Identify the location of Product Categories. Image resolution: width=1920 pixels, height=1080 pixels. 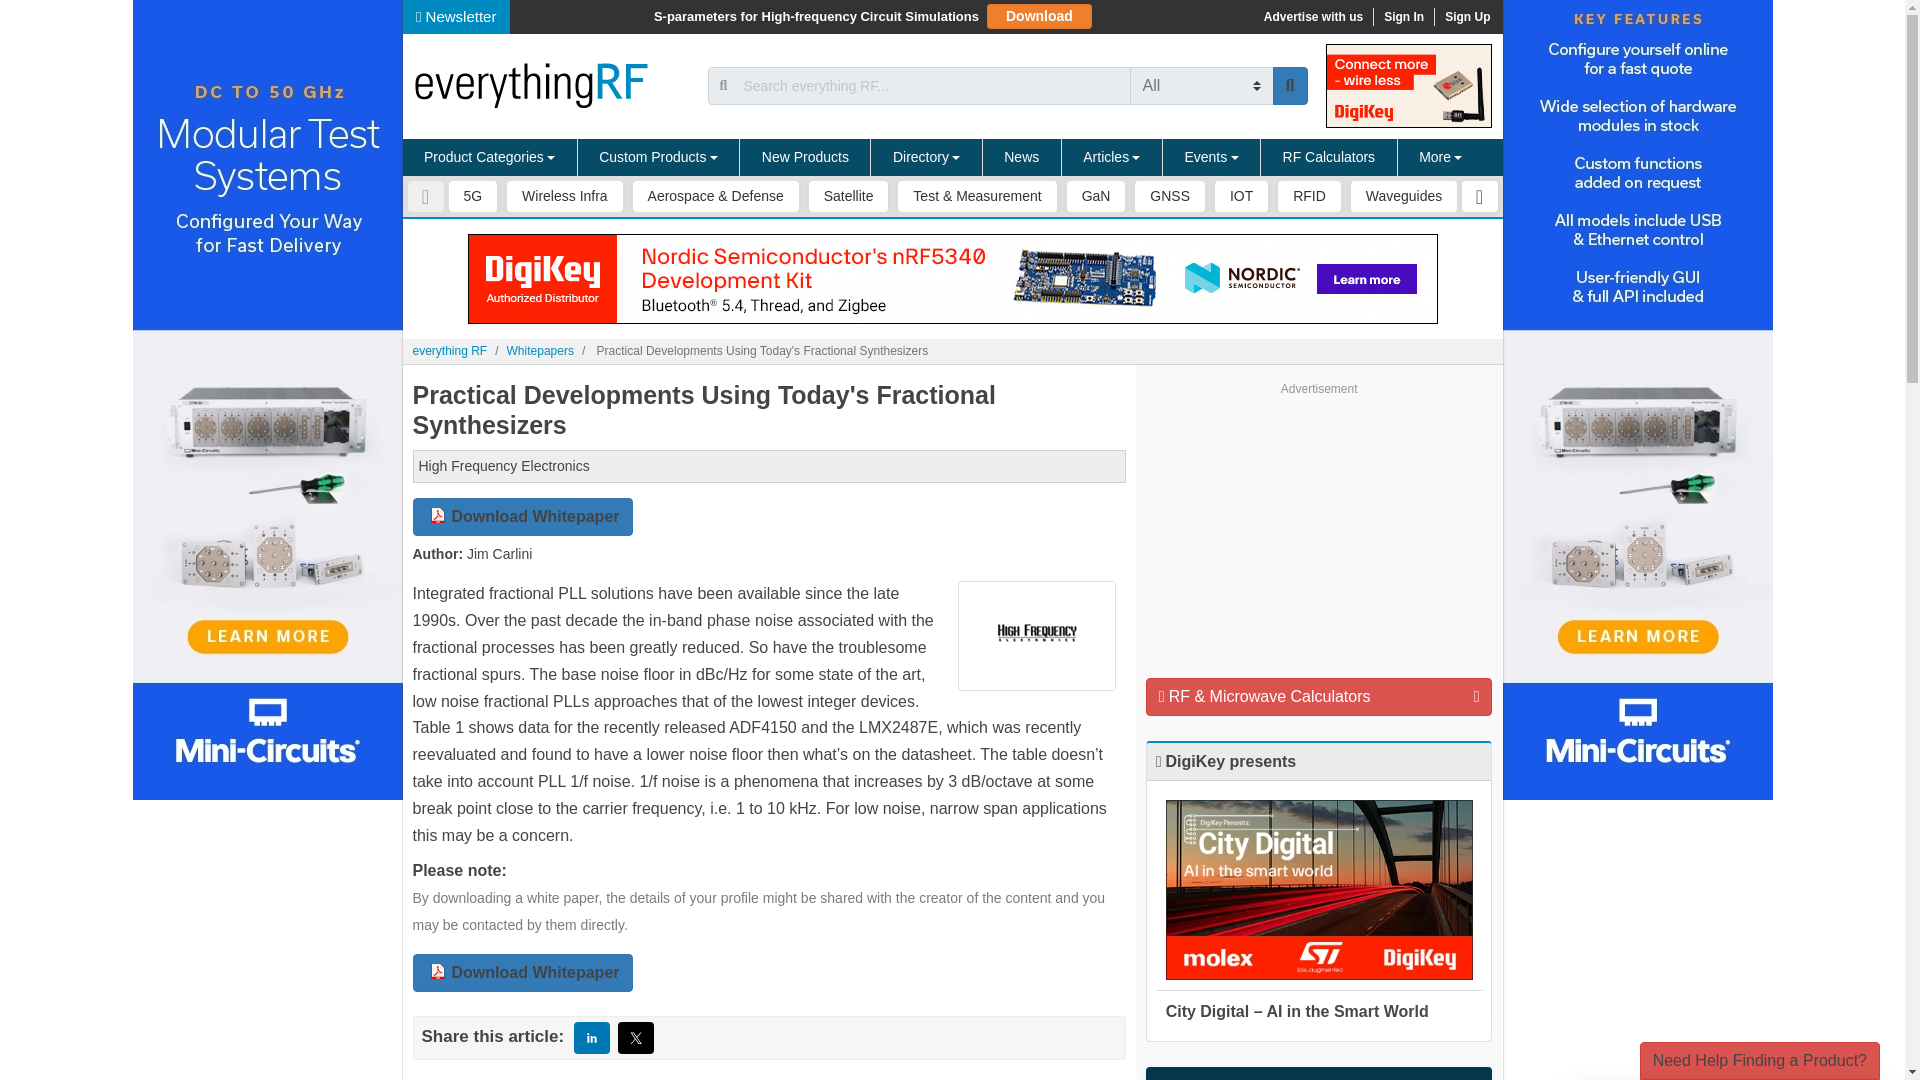
(489, 158).